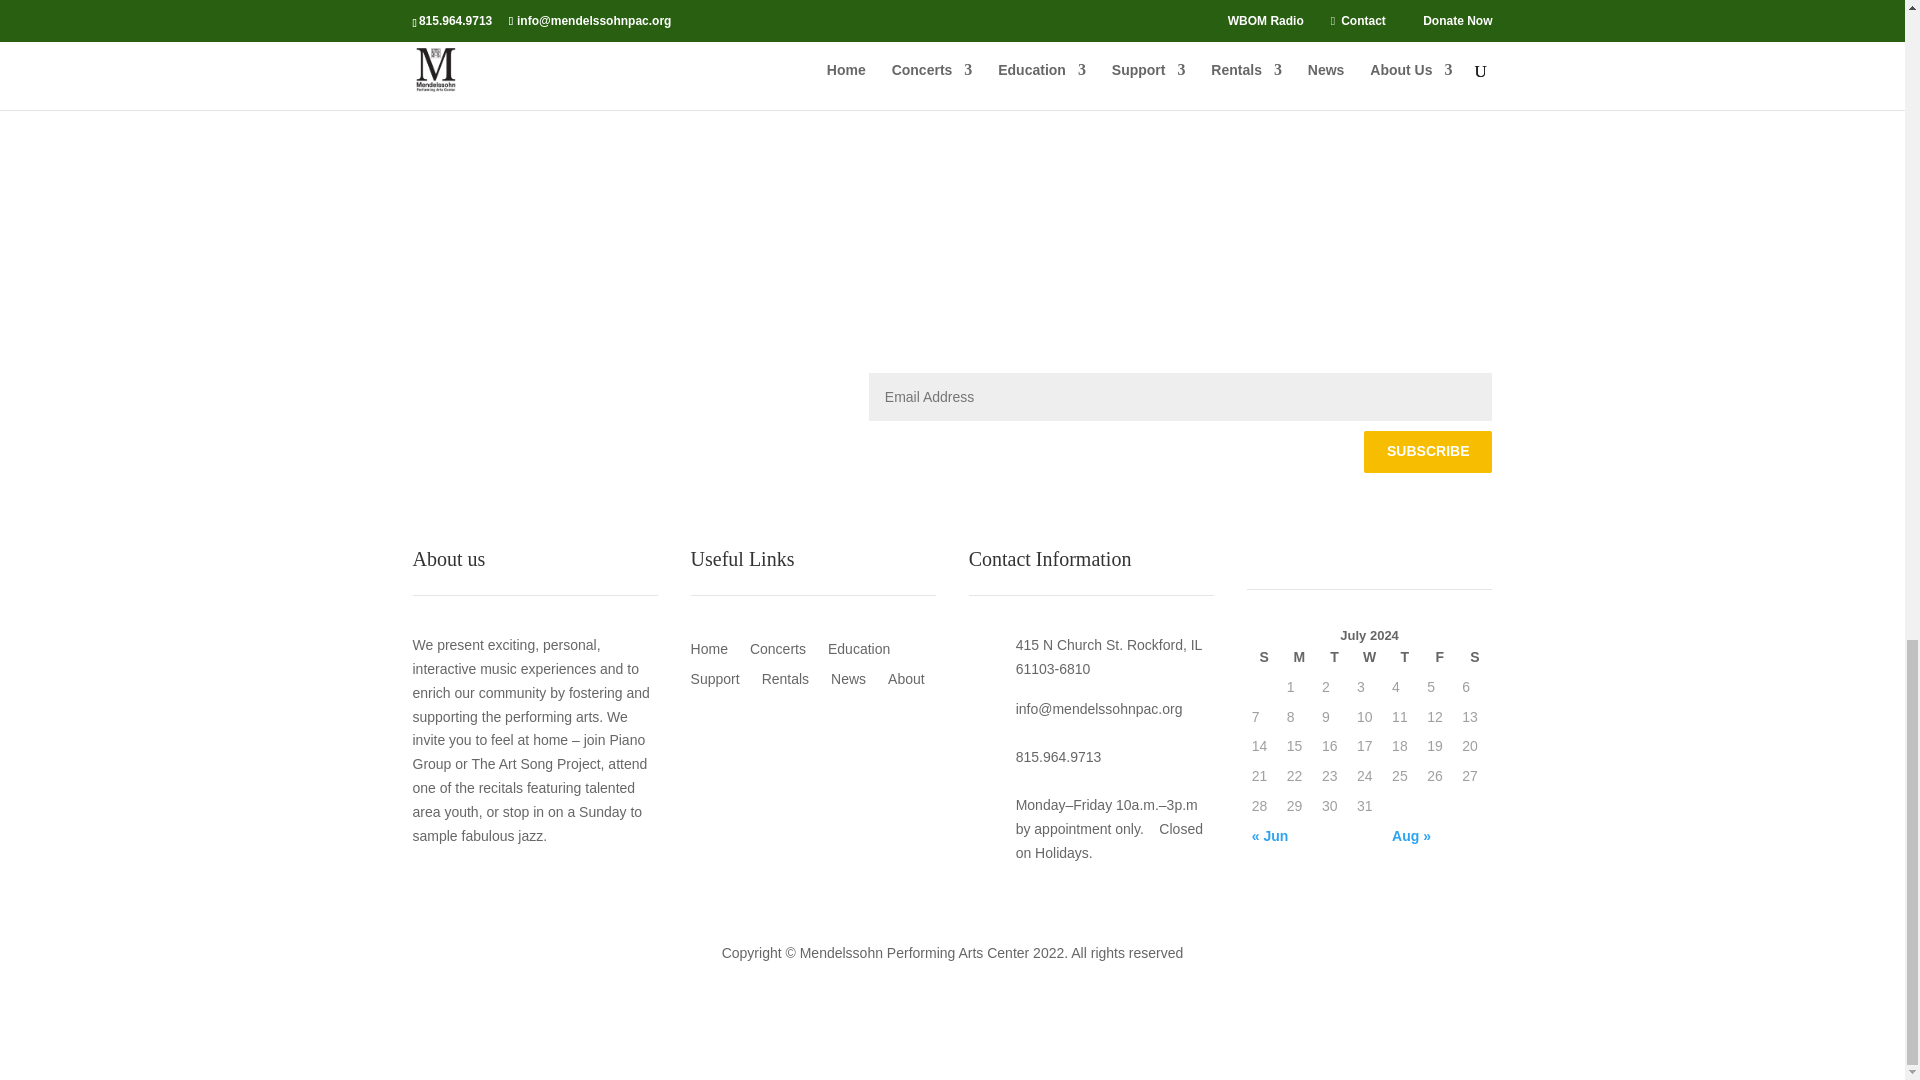 The height and width of the screenshot is (1080, 1920). I want to click on Follow on Facebook, so click(428, 388).